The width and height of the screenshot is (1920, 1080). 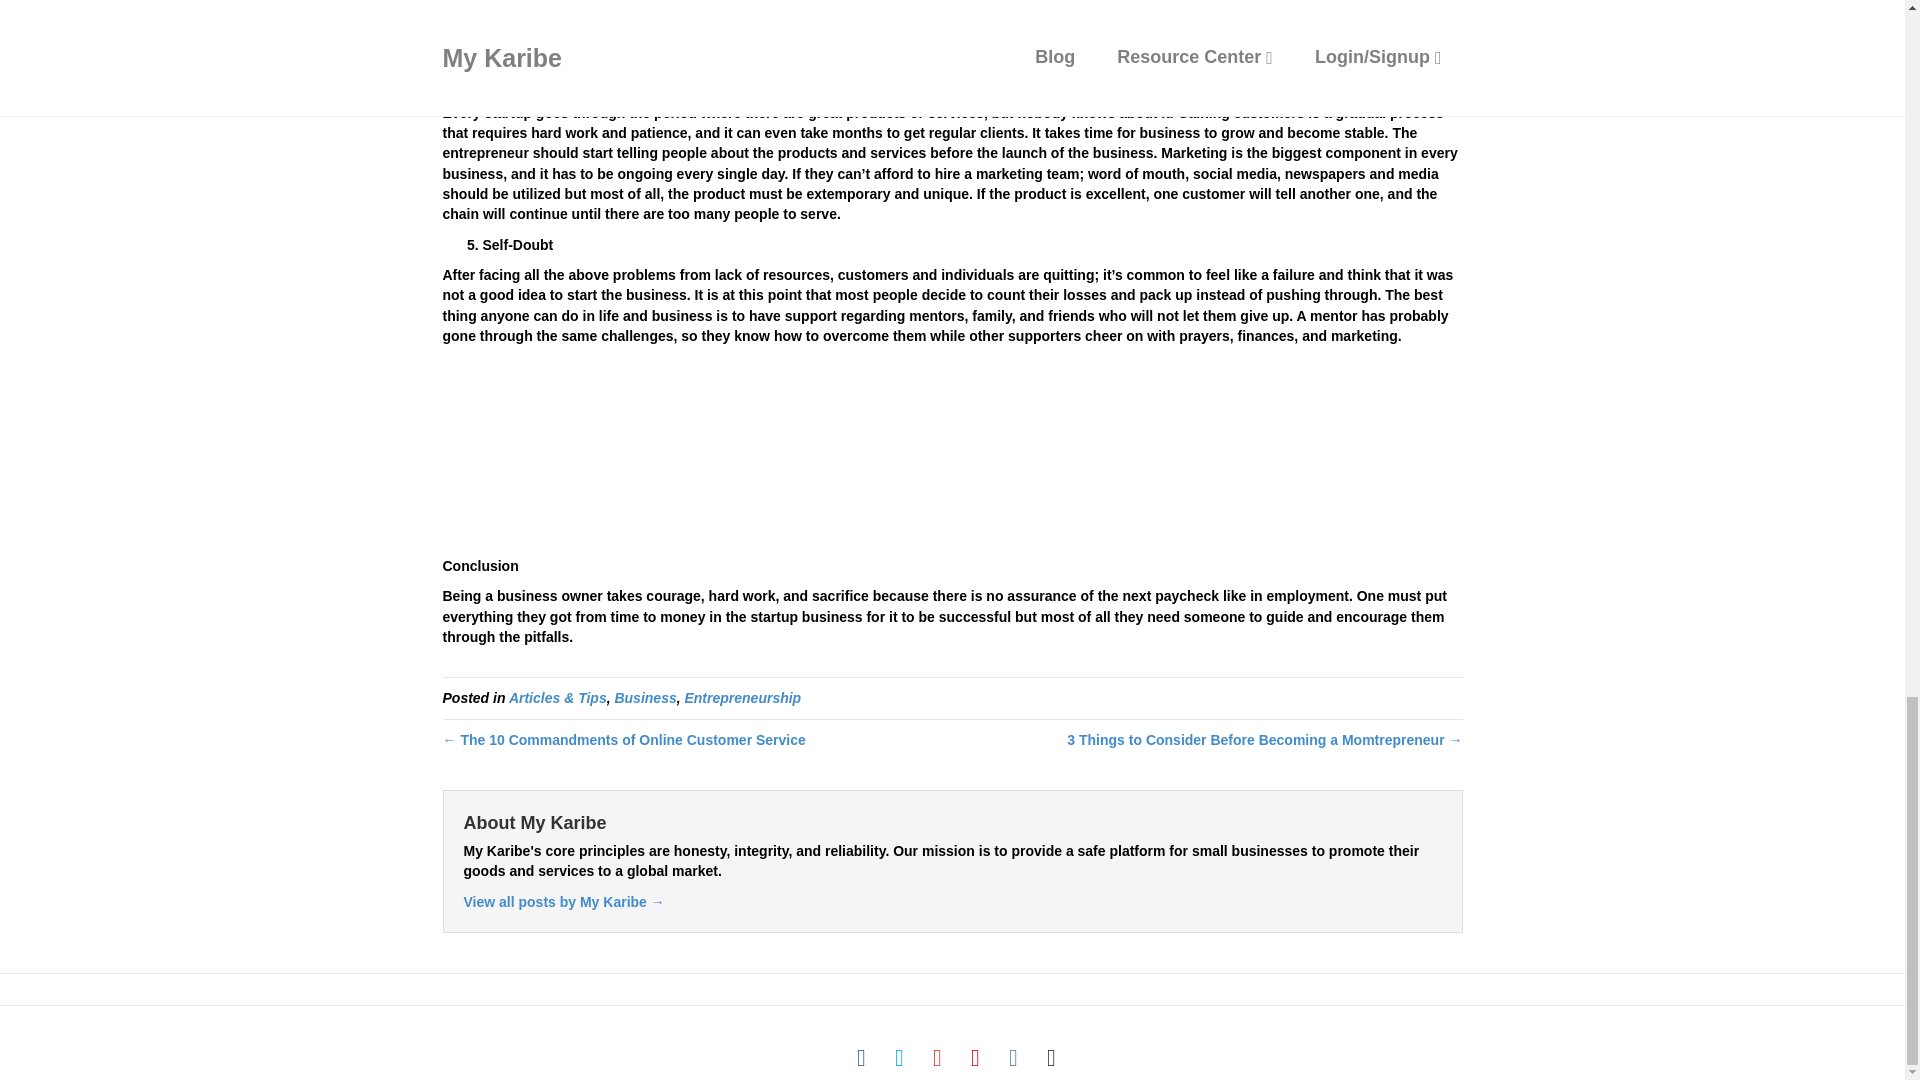 What do you see at coordinates (951, 36) in the screenshot?
I see `Advertisement` at bounding box center [951, 36].